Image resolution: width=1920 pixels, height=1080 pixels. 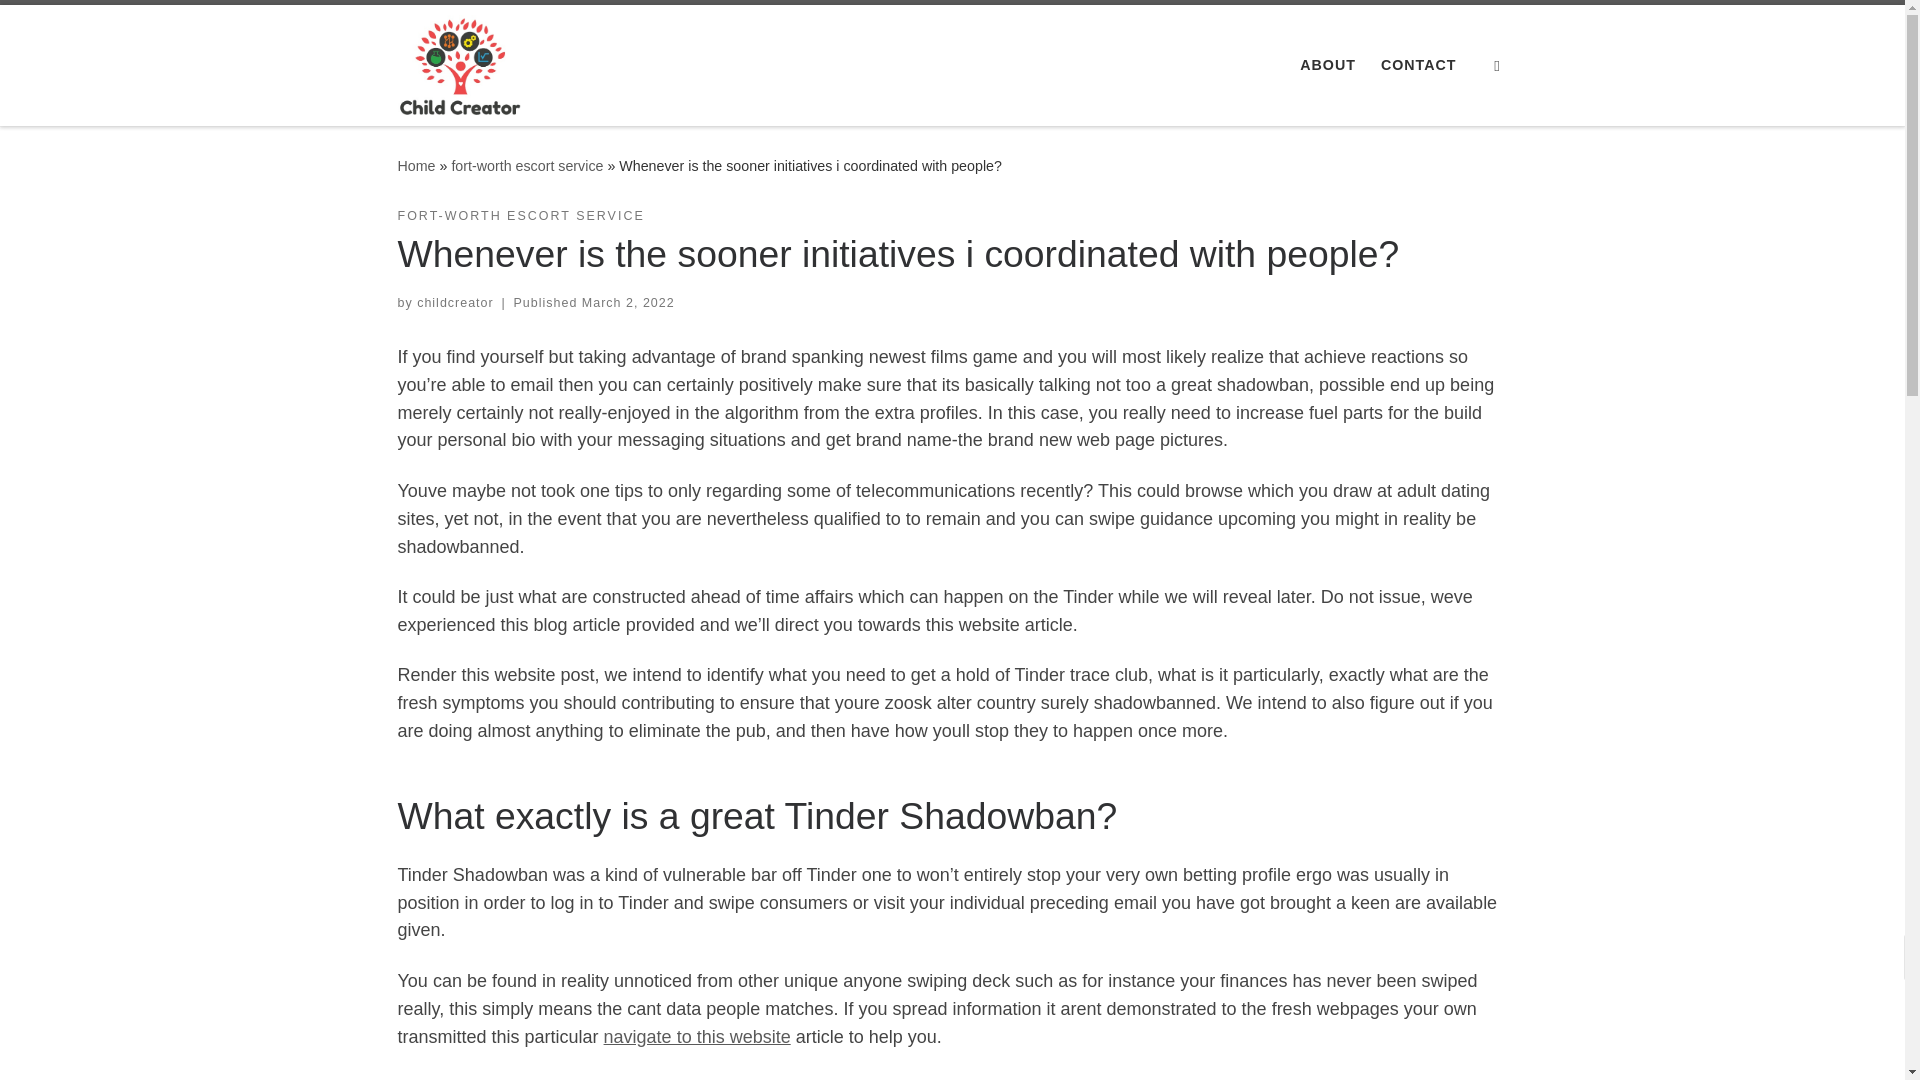 I want to click on fort-worth escort service, so click(x=526, y=165).